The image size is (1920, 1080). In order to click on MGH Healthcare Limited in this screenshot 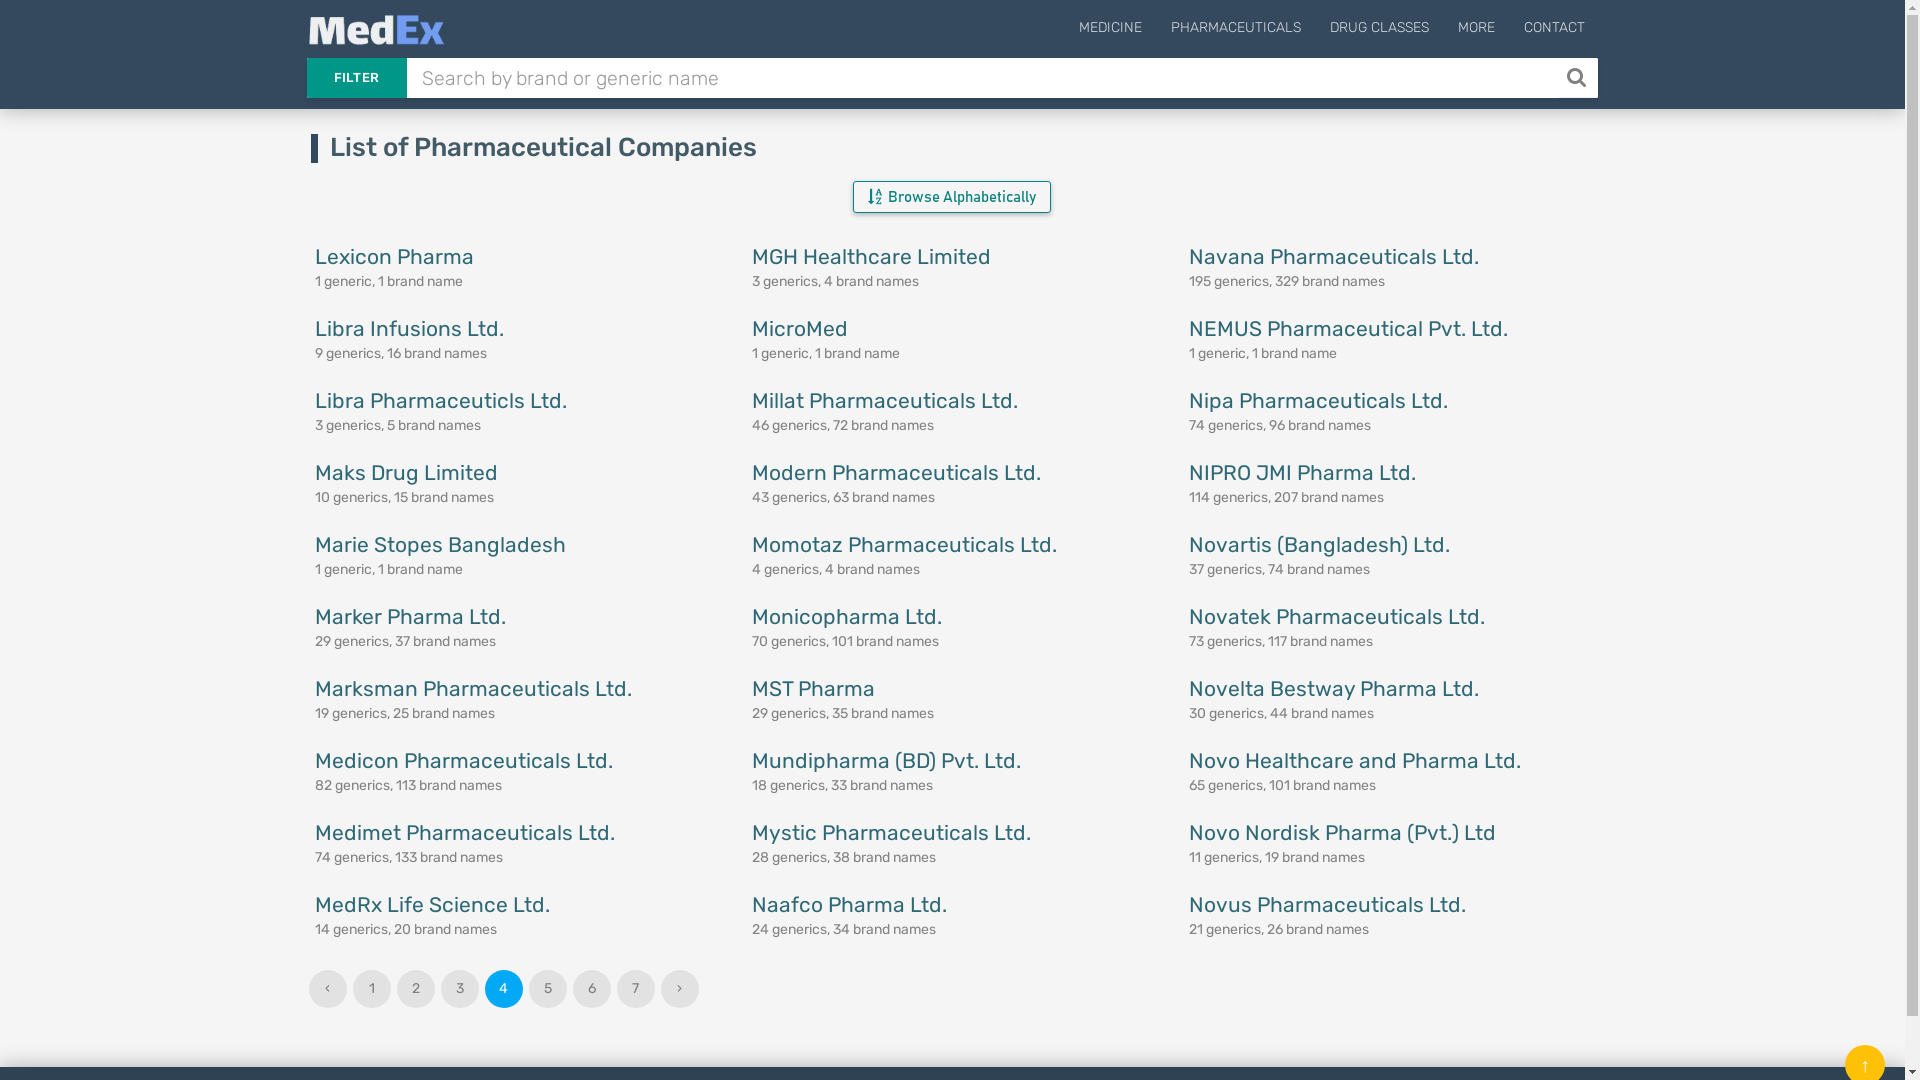, I will do `click(872, 256)`.